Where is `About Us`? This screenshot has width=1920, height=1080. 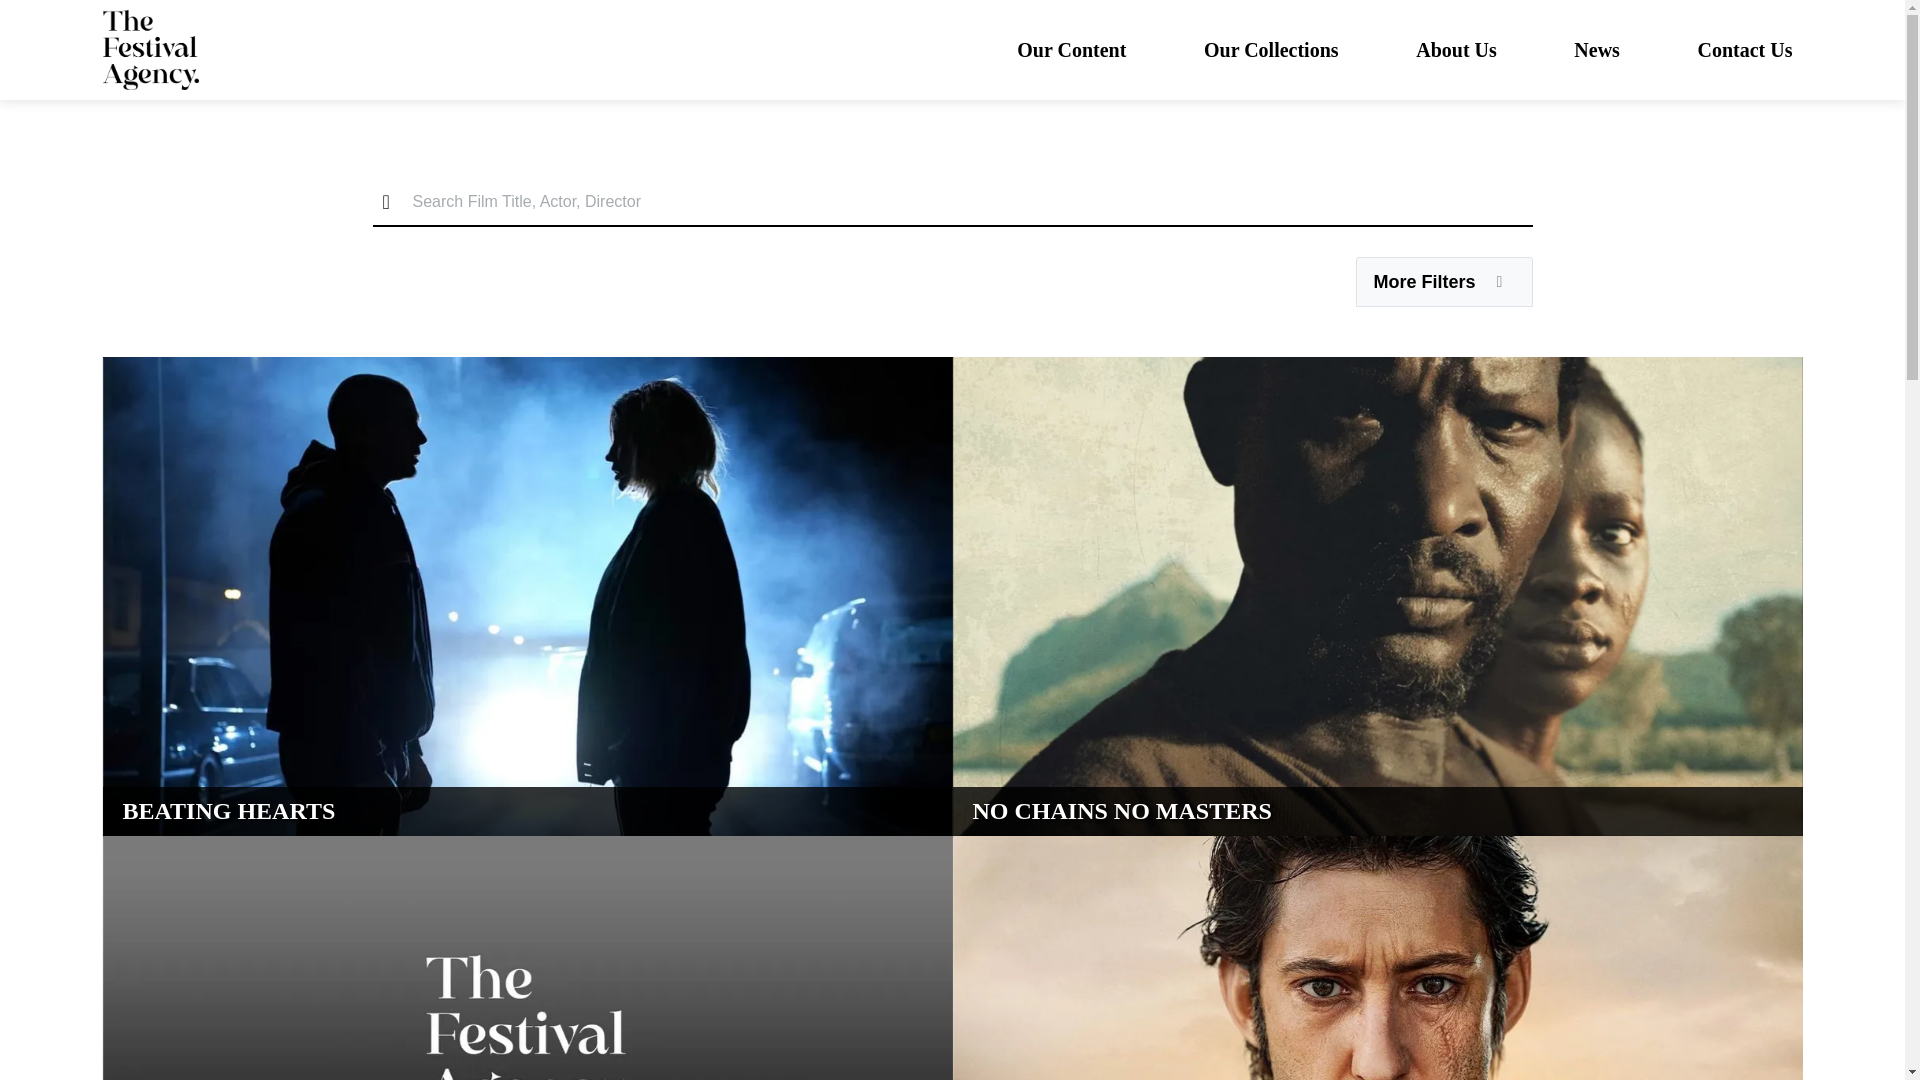
About Us is located at coordinates (1456, 52).